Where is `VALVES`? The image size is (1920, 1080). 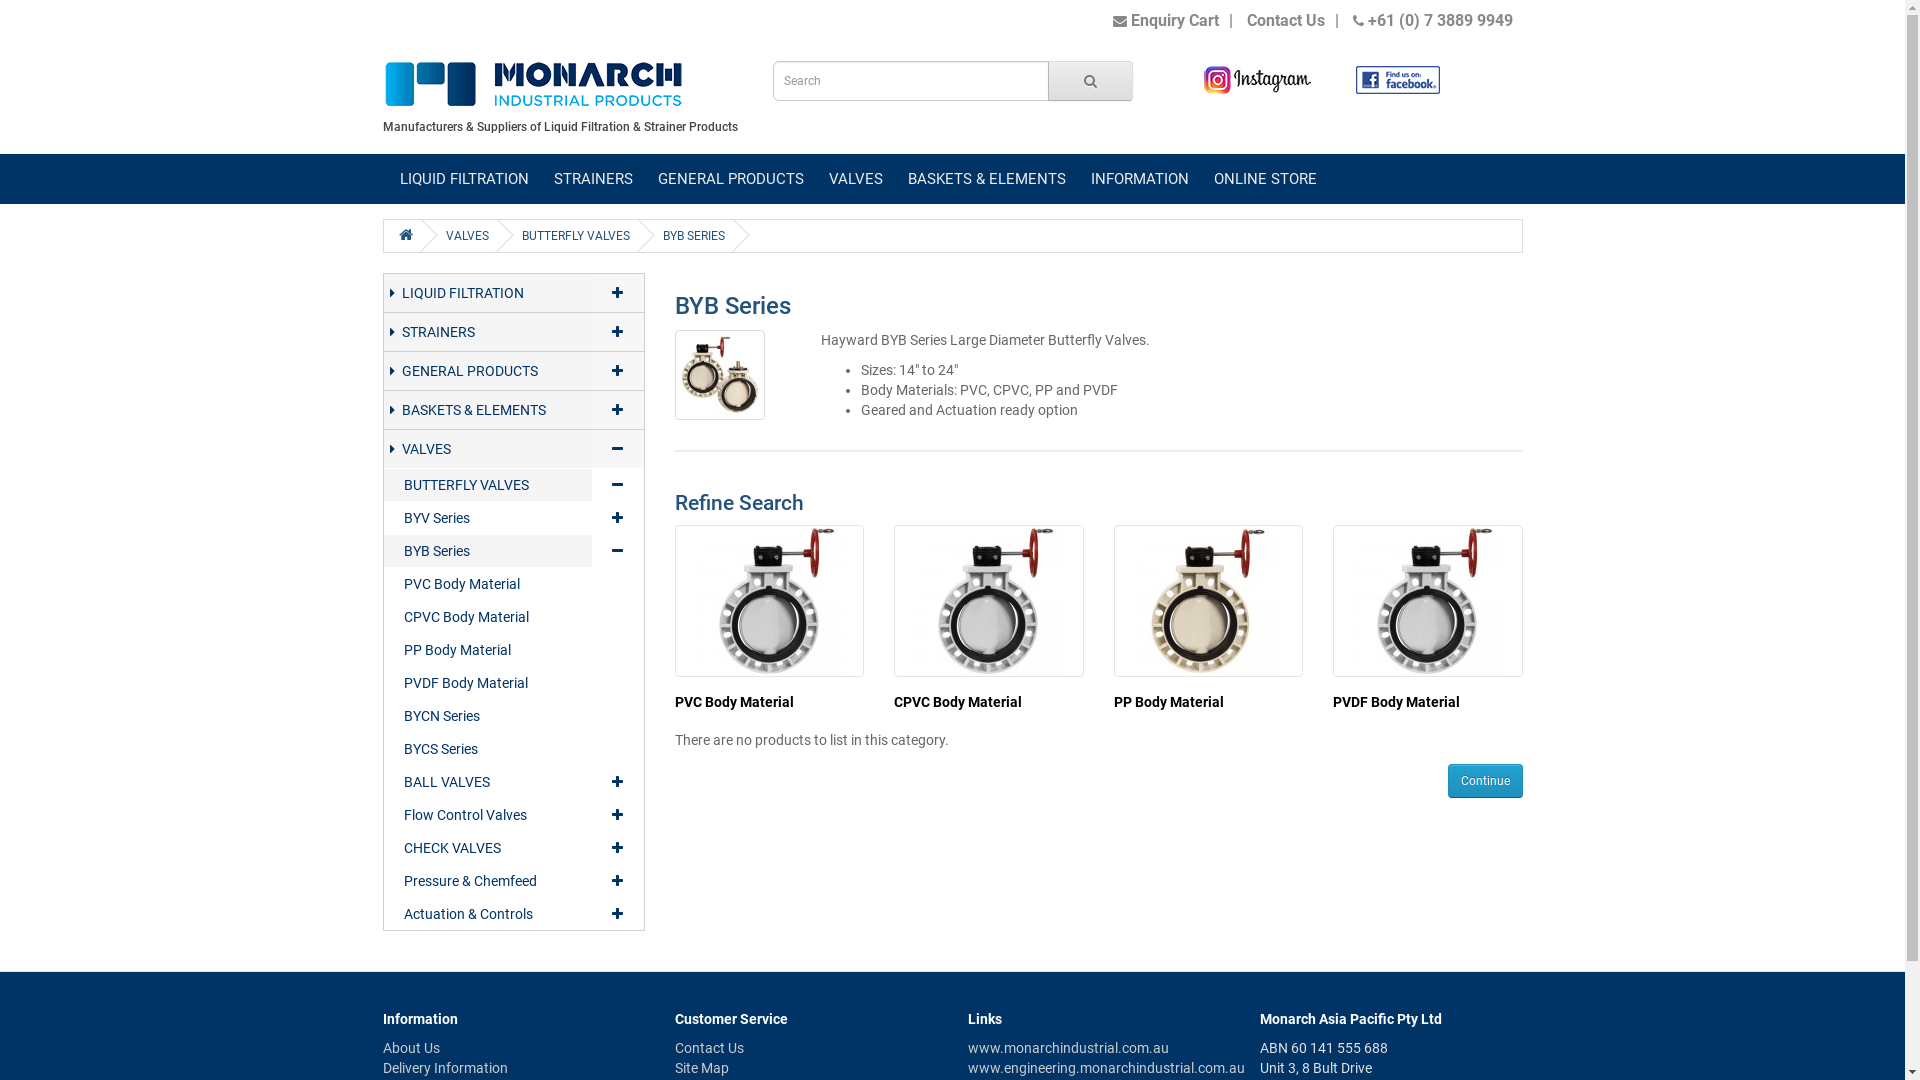
VALVES is located at coordinates (468, 236).